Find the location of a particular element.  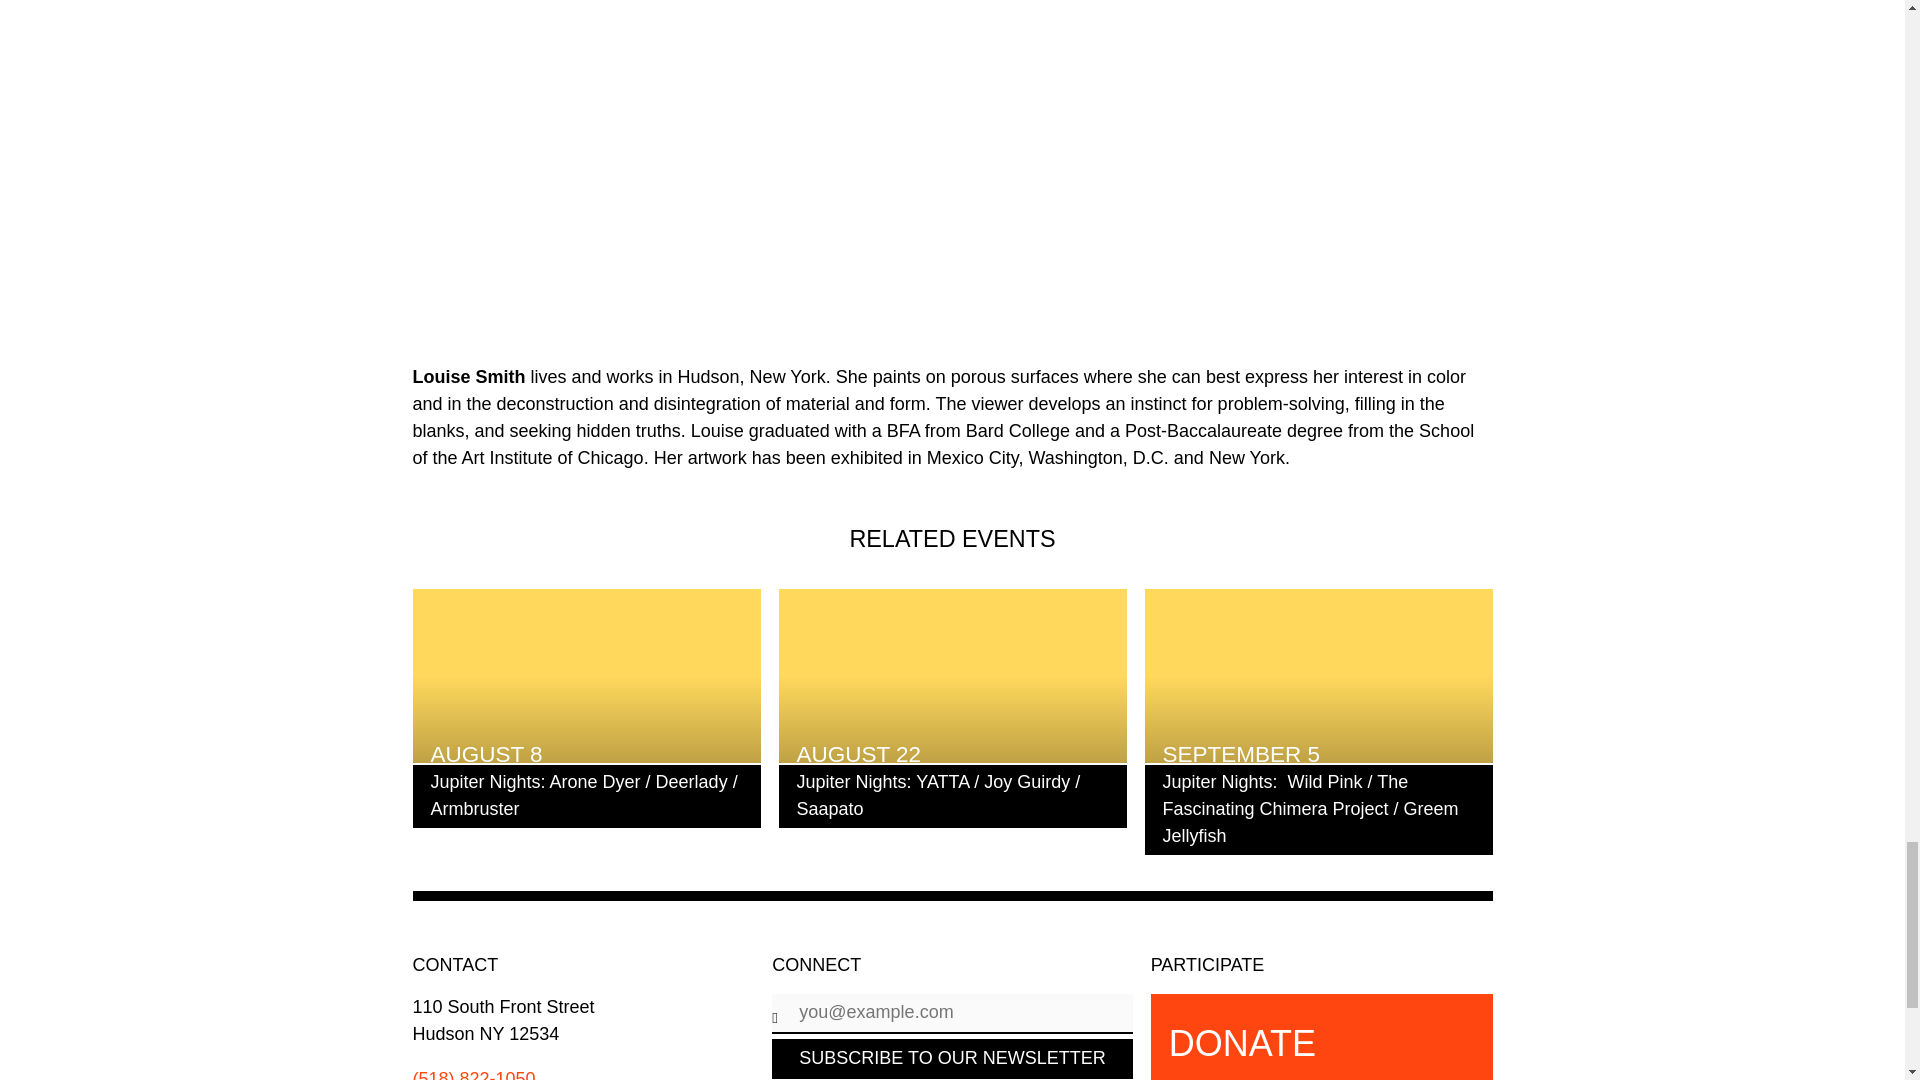

SEPTEMBER 5 is located at coordinates (1318, 675).